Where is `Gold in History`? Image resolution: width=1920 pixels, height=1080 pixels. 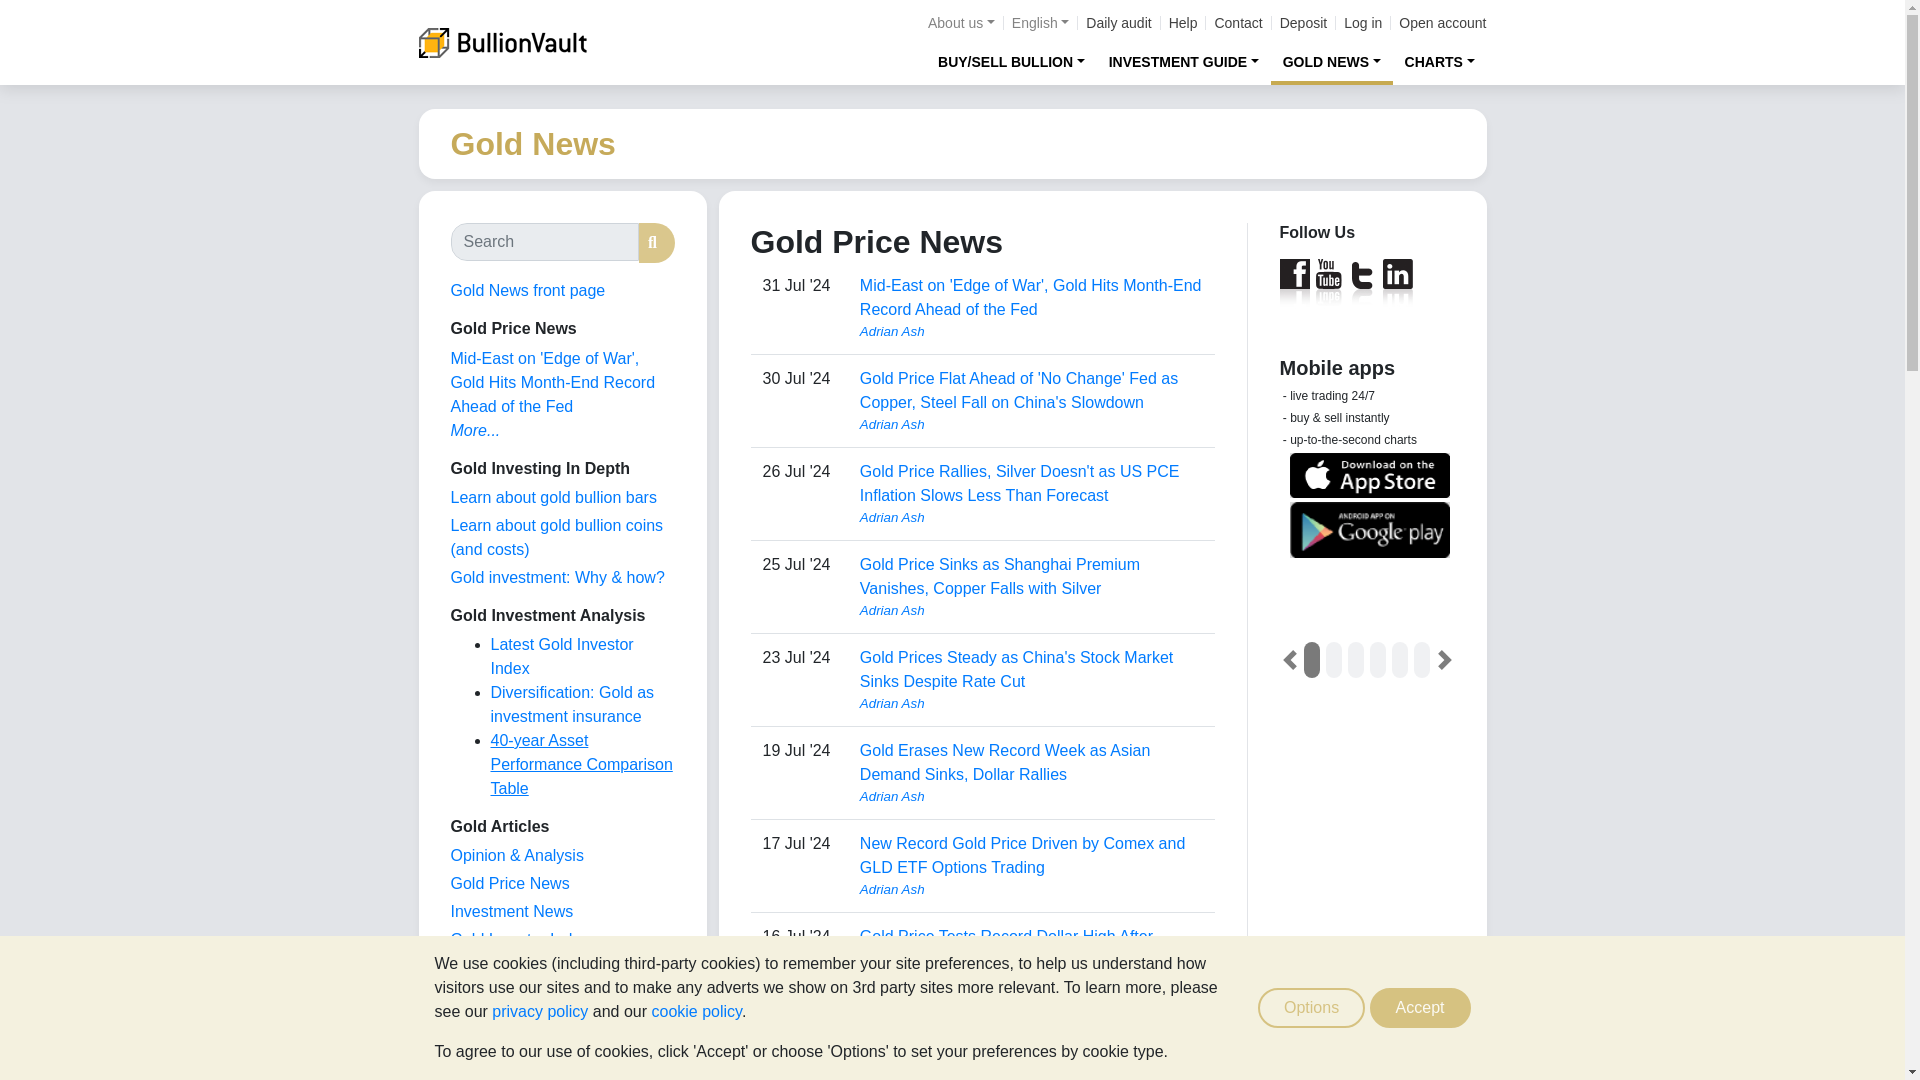
Gold in History is located at coordinates (502, 1024).